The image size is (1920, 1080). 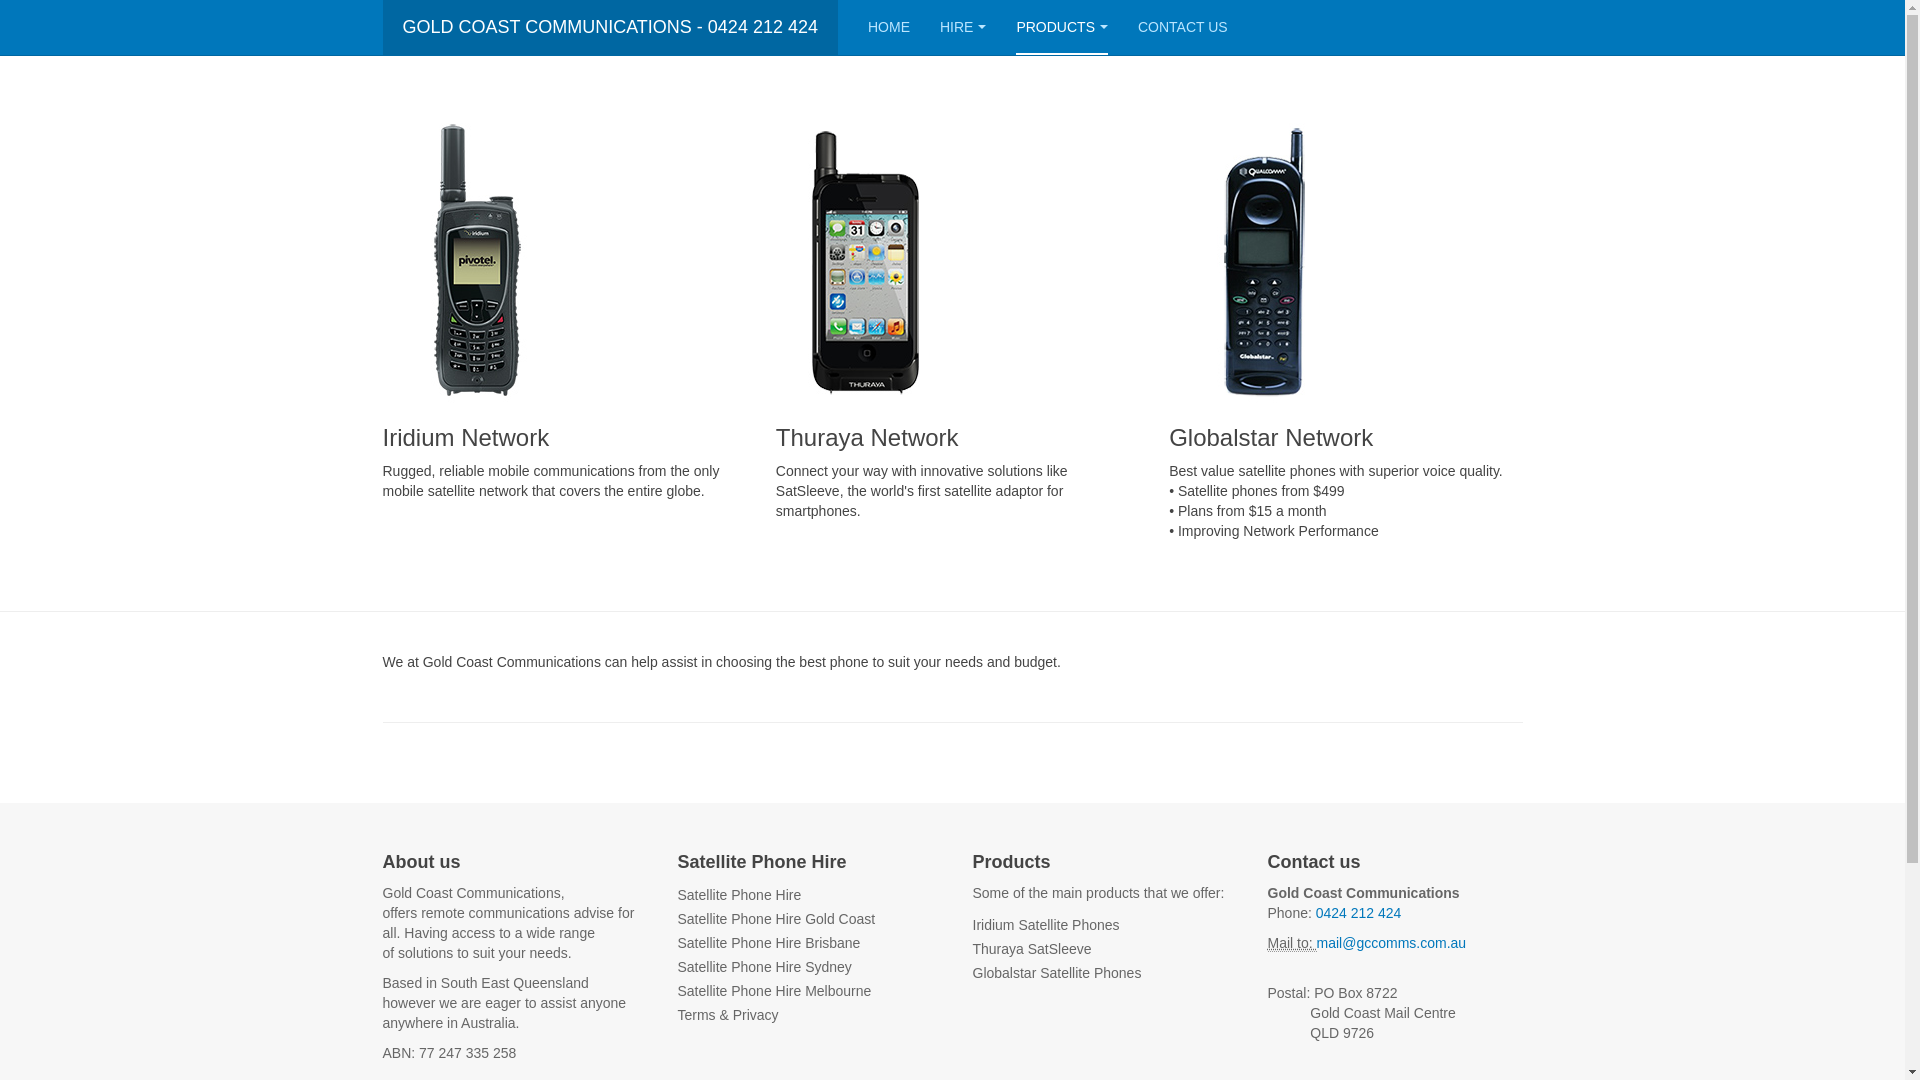 I want to click on Terms & Privacy, so click(x=728, y=1015).